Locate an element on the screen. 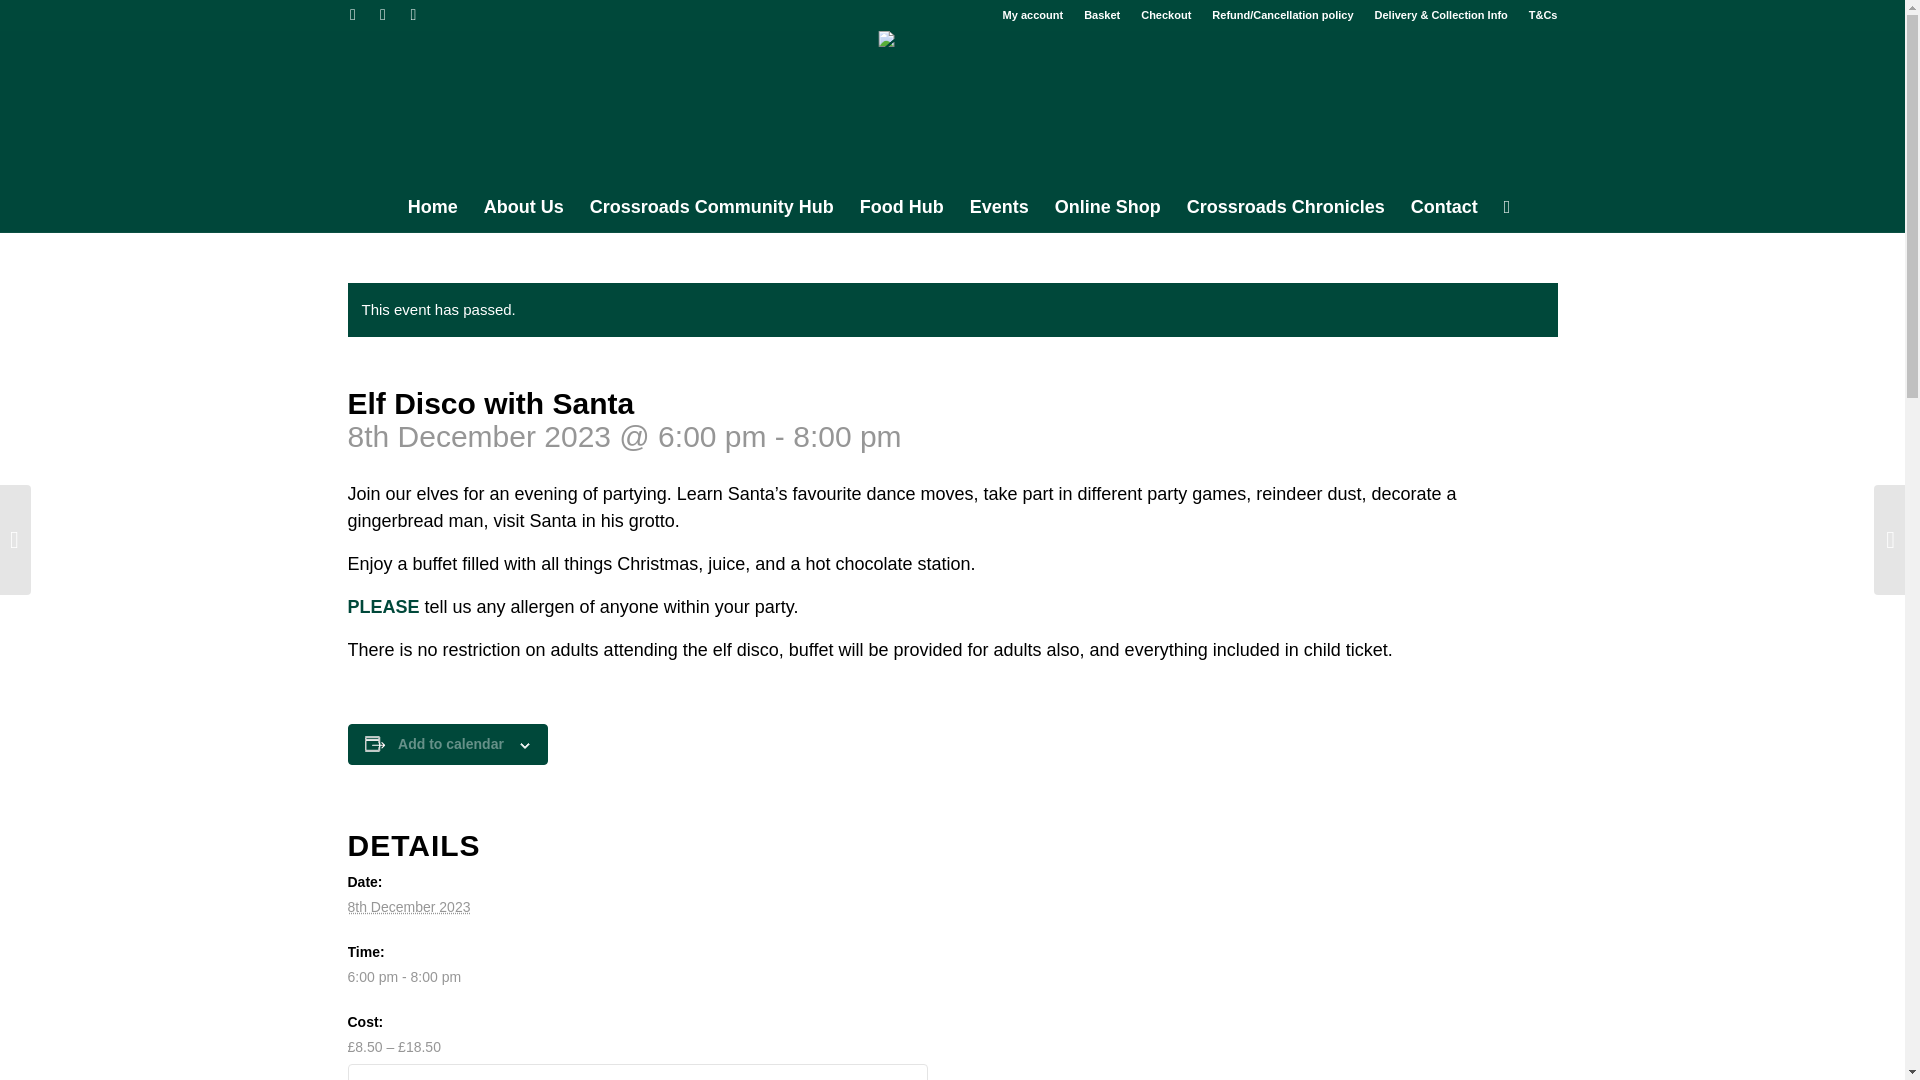  Facebook is located at coordinates (382, 15).